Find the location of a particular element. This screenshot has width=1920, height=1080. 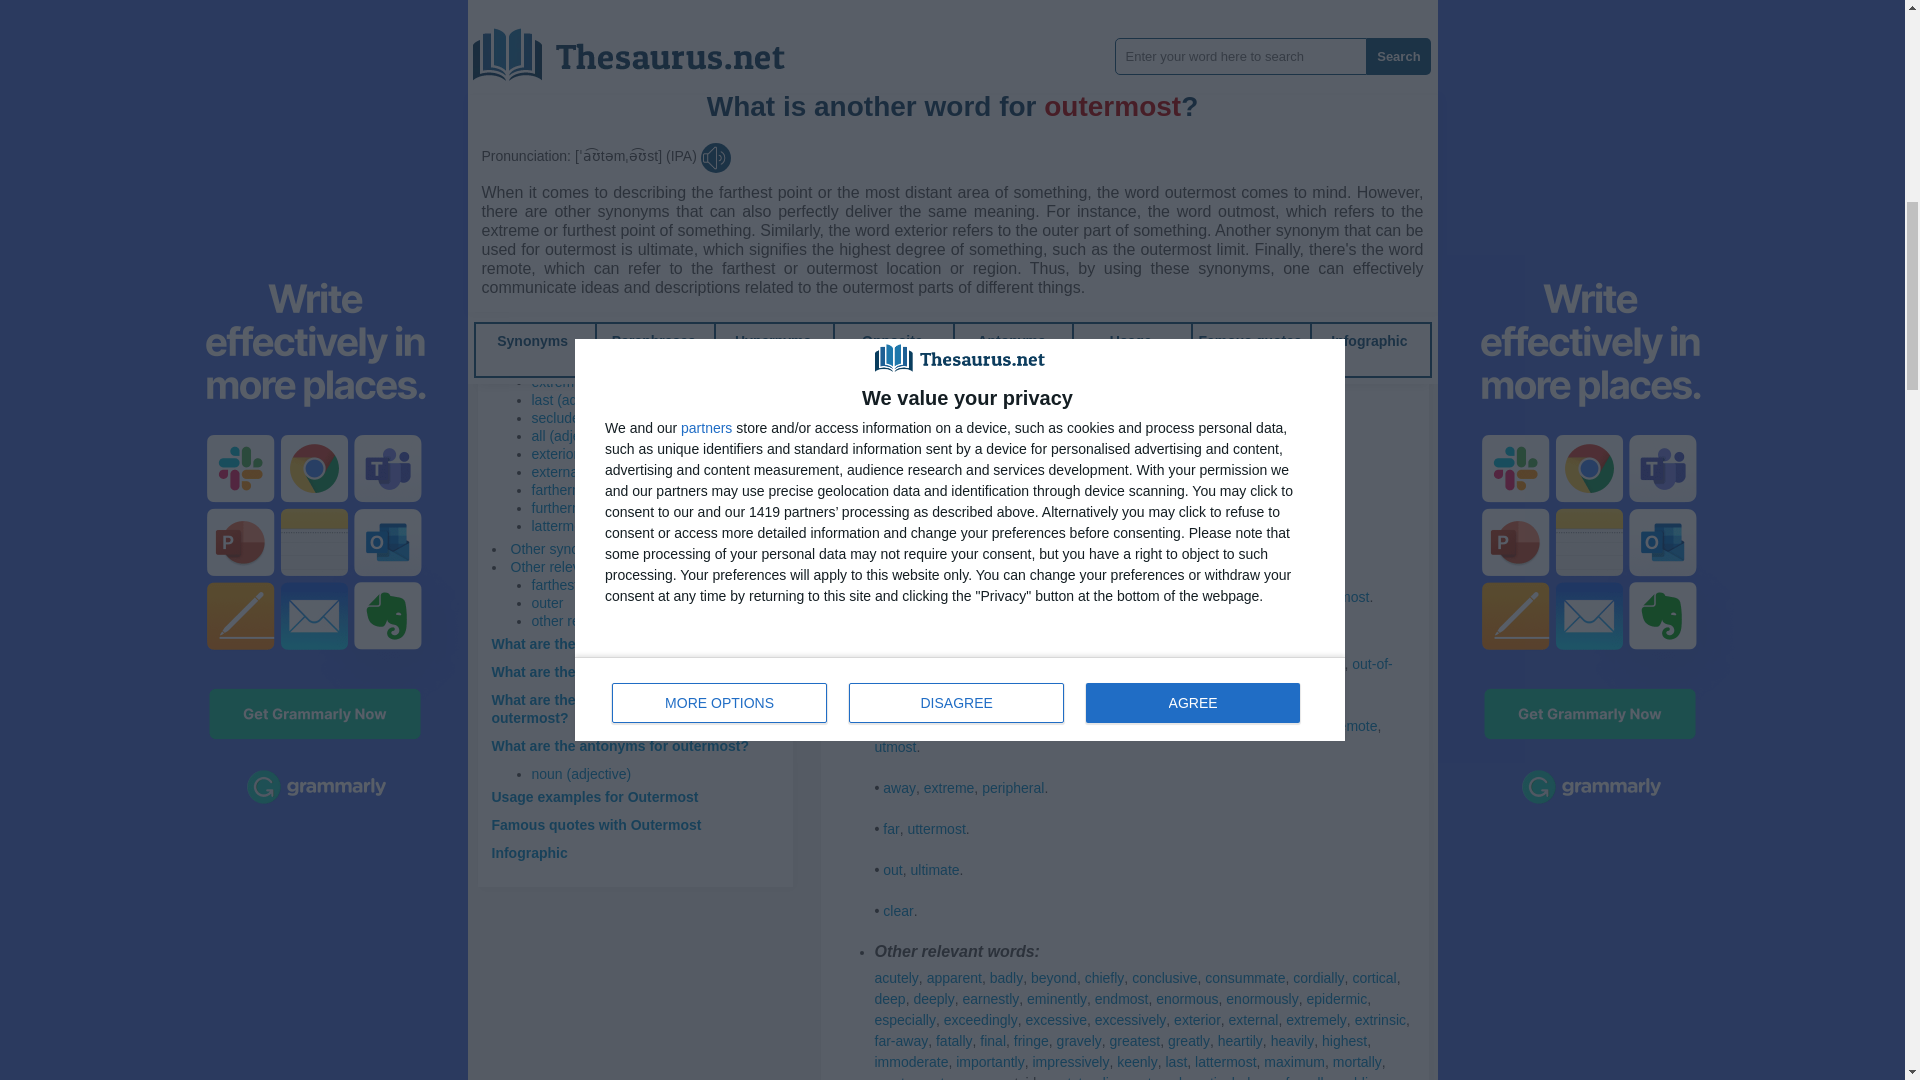

Synonyms for Outermost is located at coordinates (1164, 100).